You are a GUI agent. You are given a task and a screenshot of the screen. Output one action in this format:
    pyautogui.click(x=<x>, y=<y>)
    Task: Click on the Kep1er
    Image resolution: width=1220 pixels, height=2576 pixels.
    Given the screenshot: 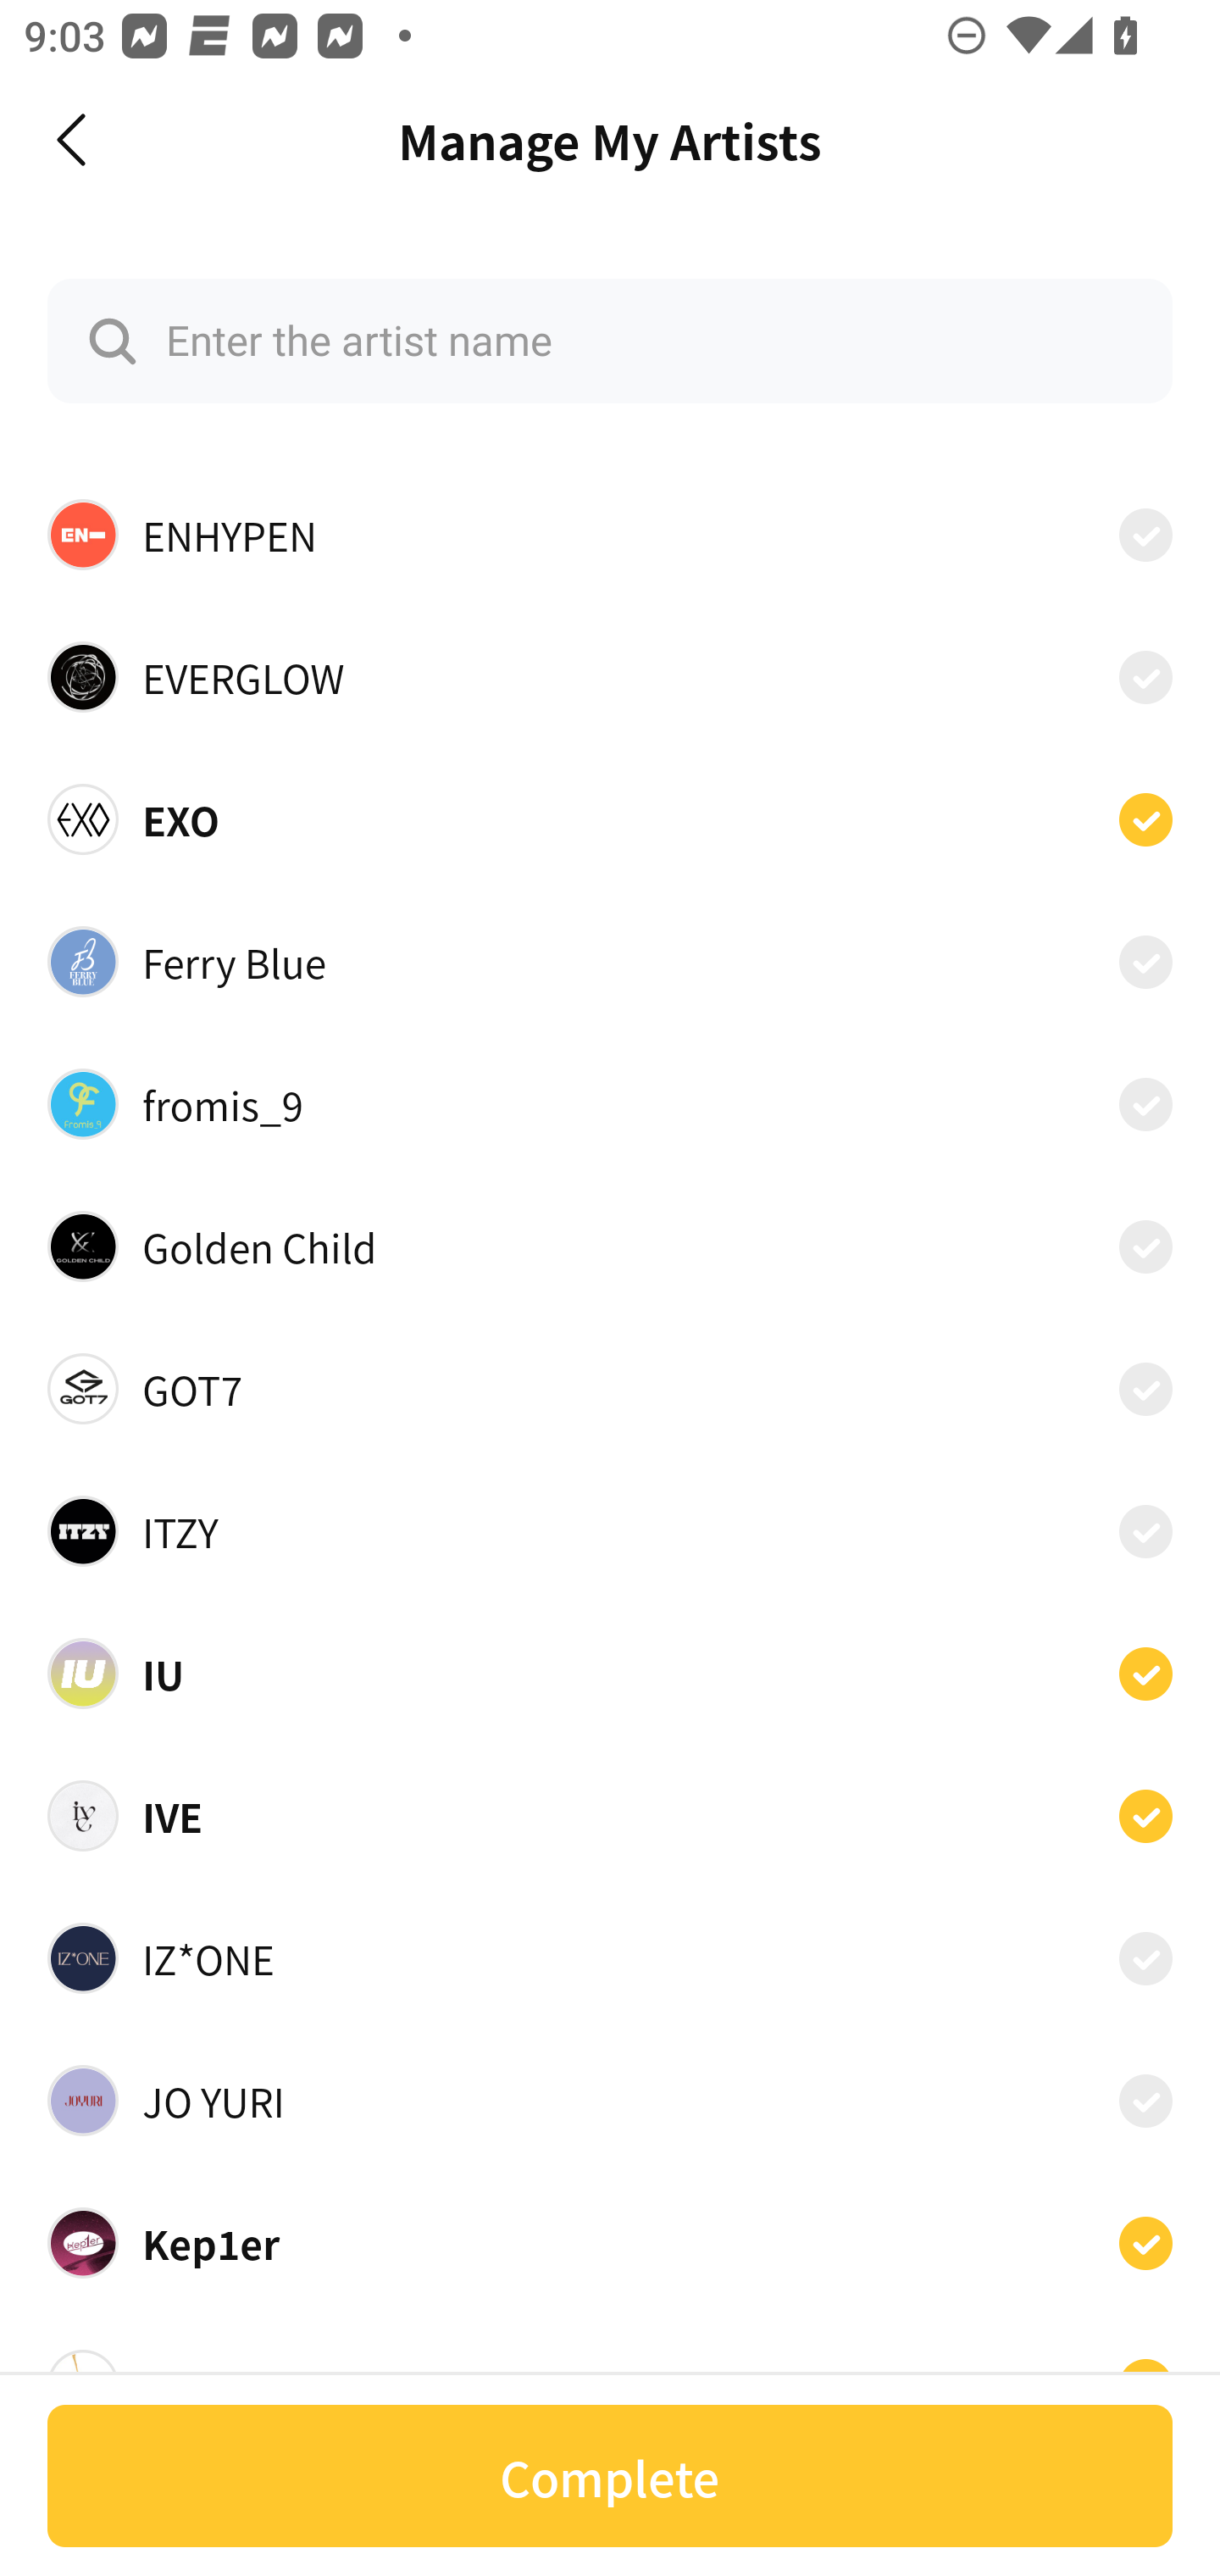 What is the action you would take?
    pyautogui.click(x=610, y=2244)
    